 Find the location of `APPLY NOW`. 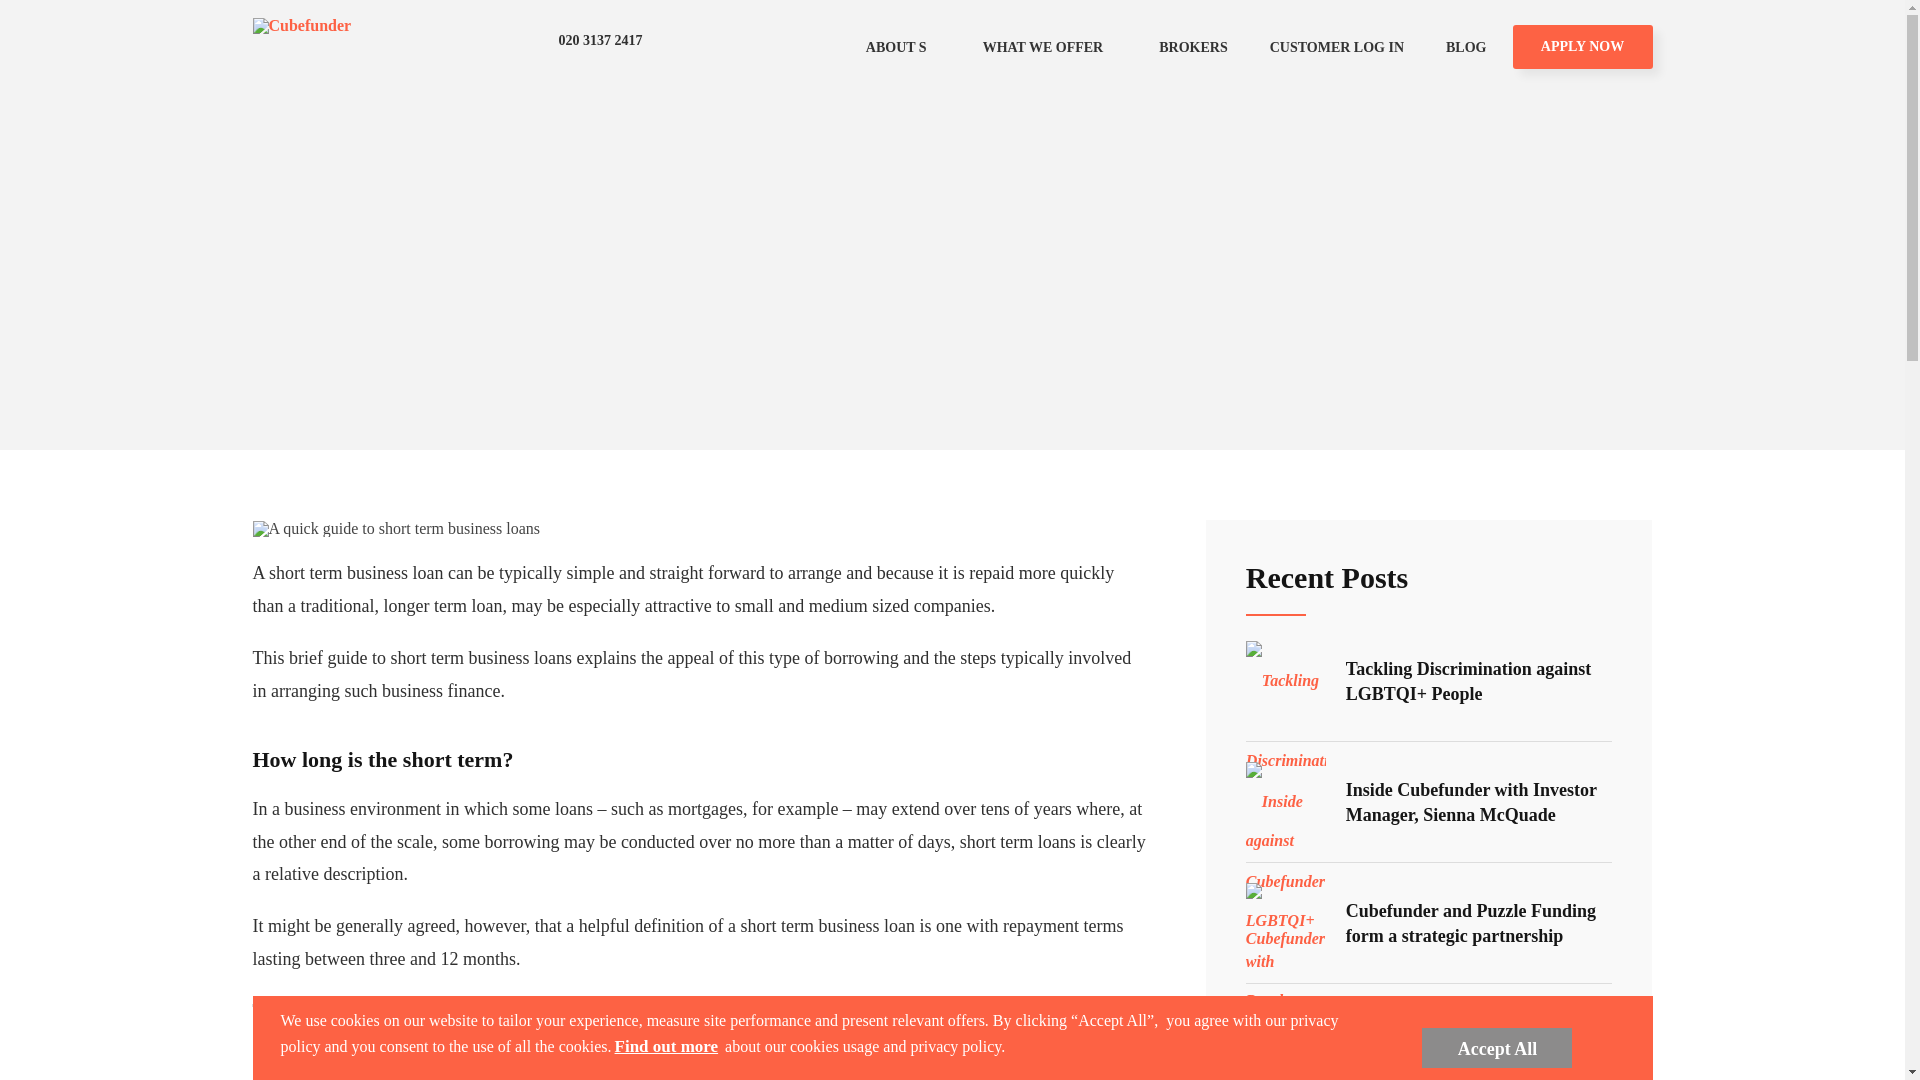

APPLY NOW is located at coordinates (1582, 46).